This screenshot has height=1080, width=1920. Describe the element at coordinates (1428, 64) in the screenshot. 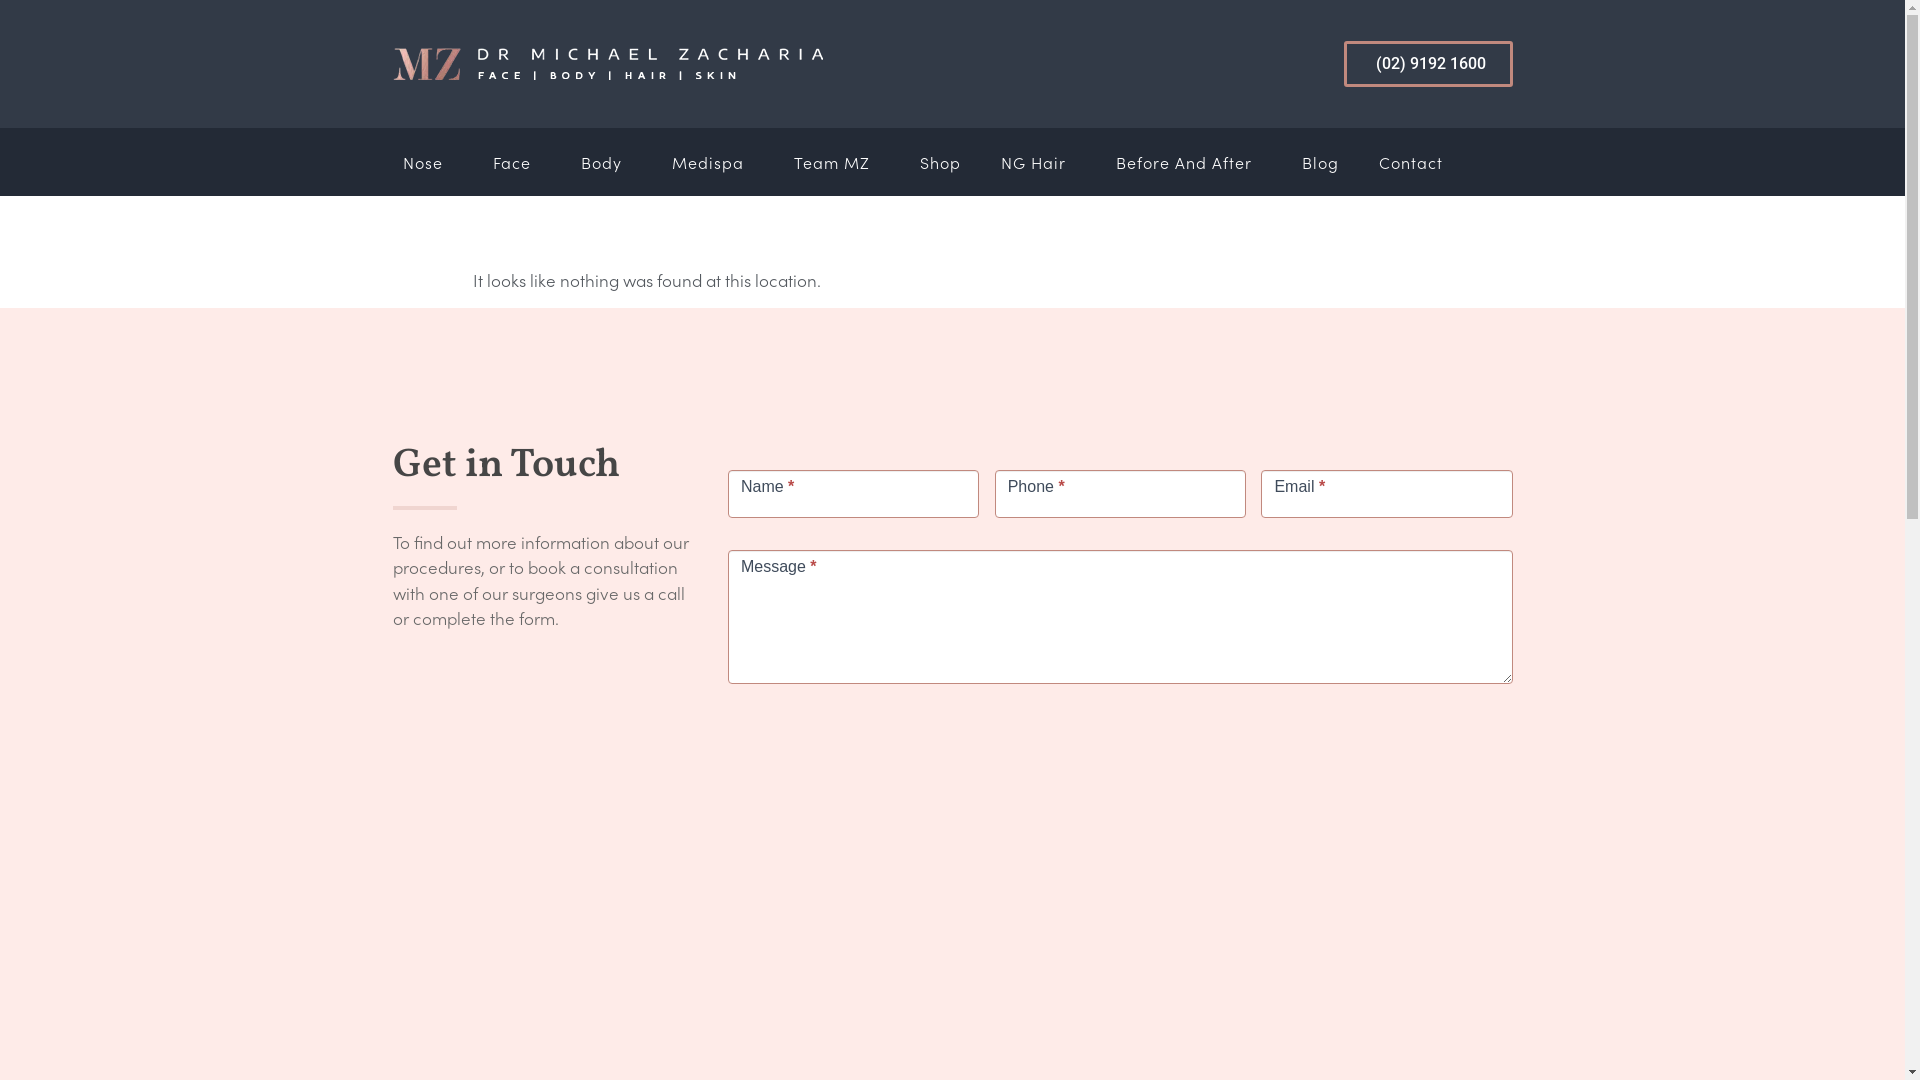

I see `(02) 9192 1600` at that location.